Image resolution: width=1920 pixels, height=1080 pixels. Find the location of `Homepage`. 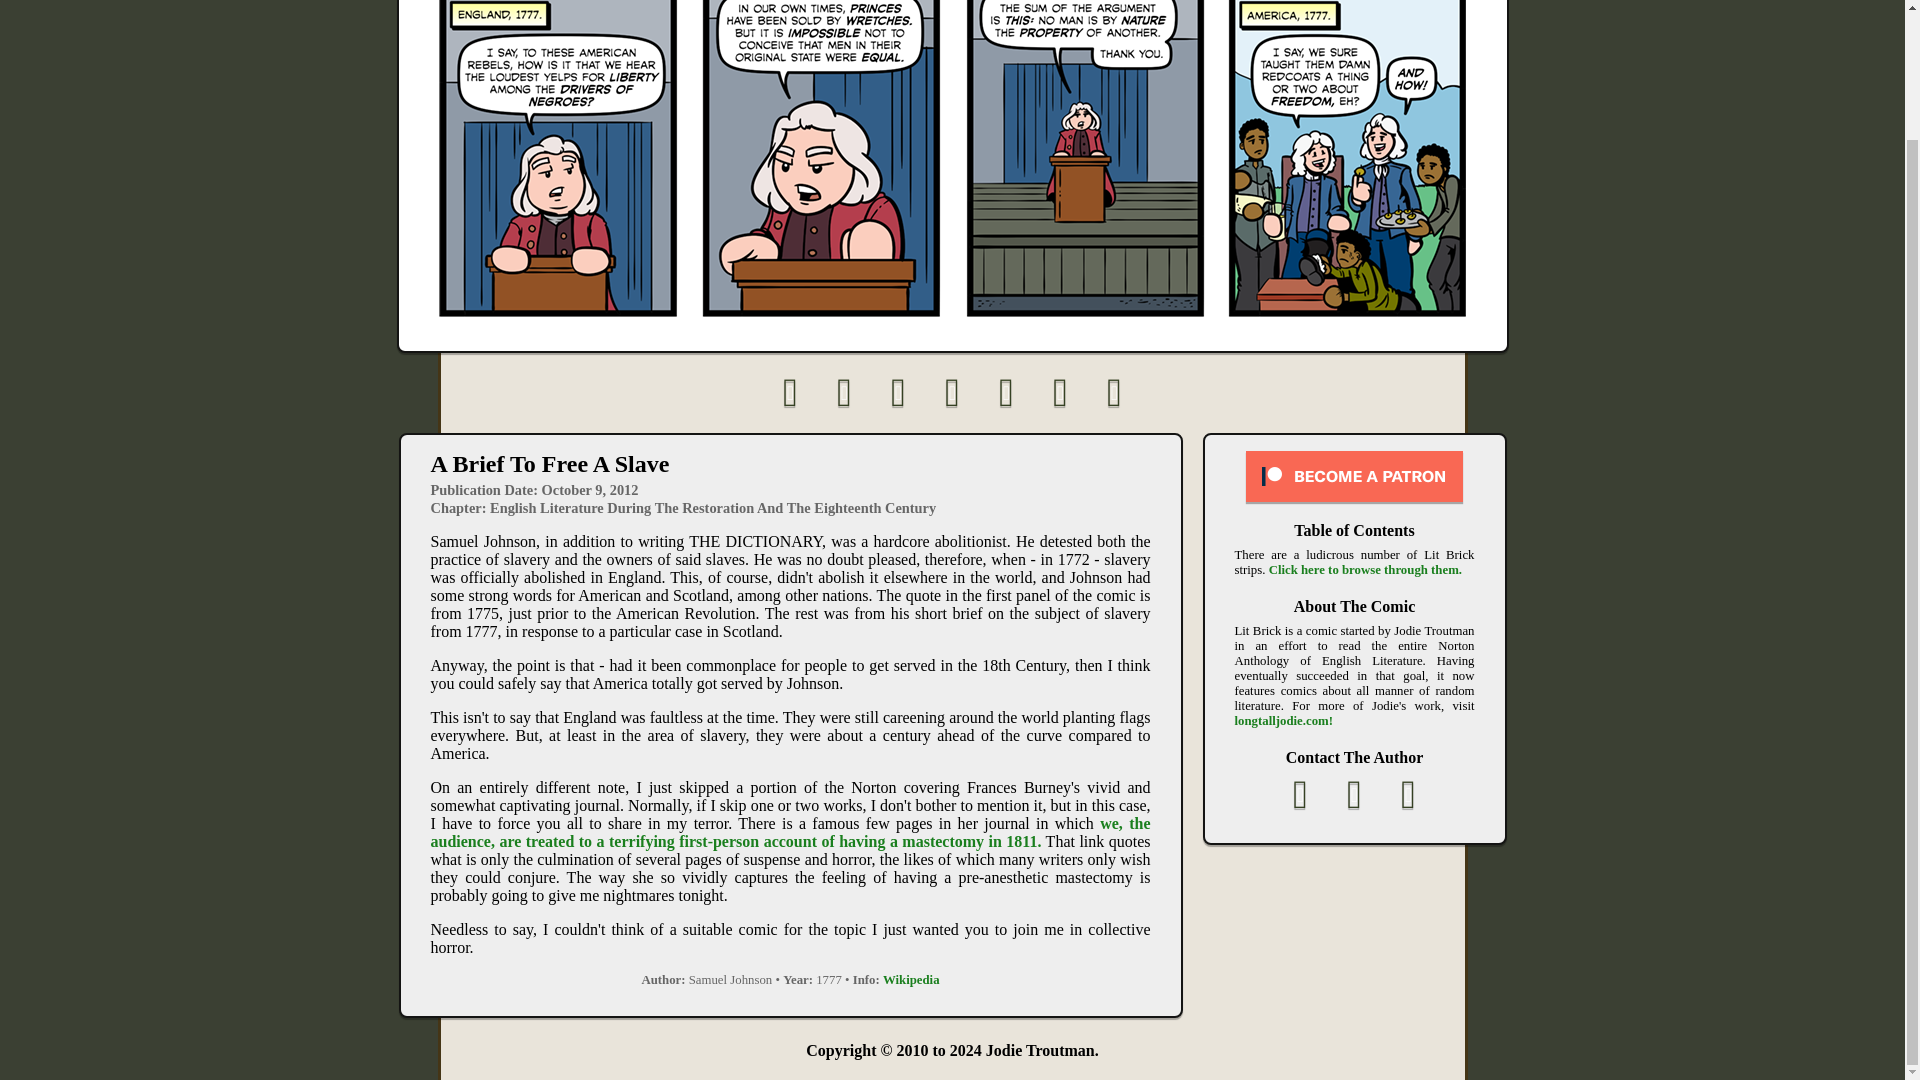

Homepage is located at coordinates (952, 392).